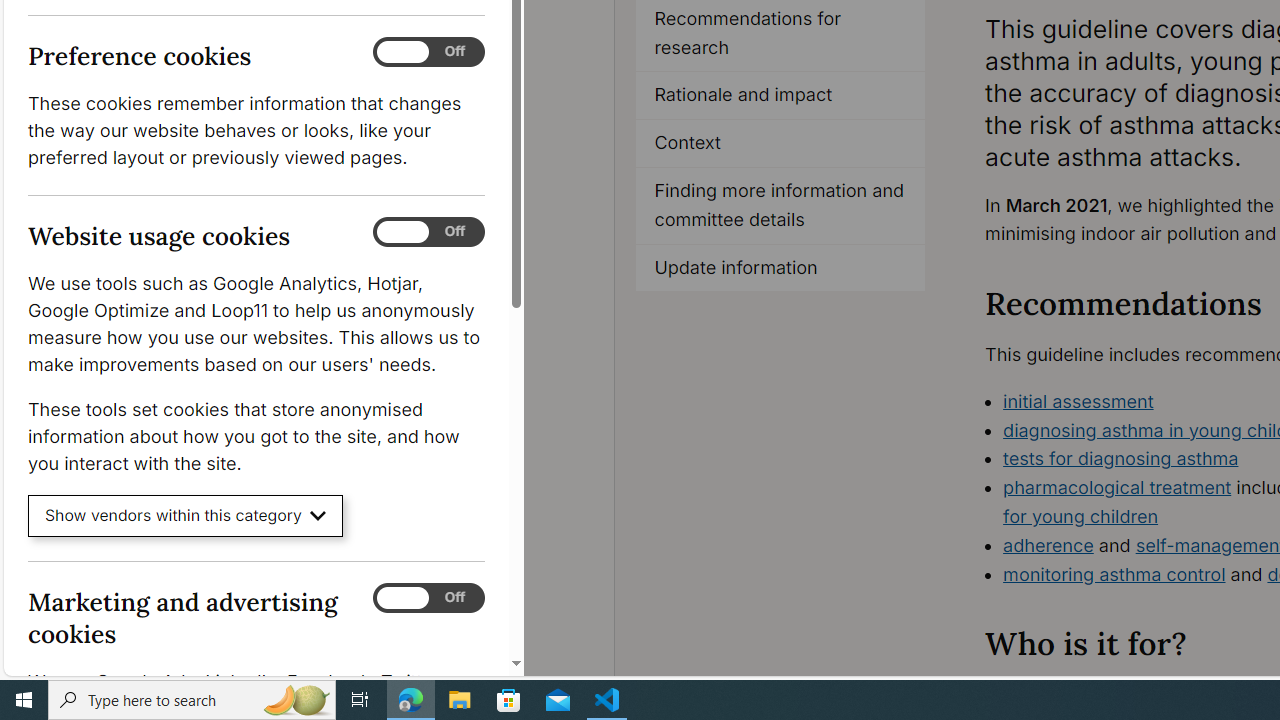 The height and width of the screenshot is (720, 1280). I want to click on tests for diagnosing asthma, so click(1121, 458).